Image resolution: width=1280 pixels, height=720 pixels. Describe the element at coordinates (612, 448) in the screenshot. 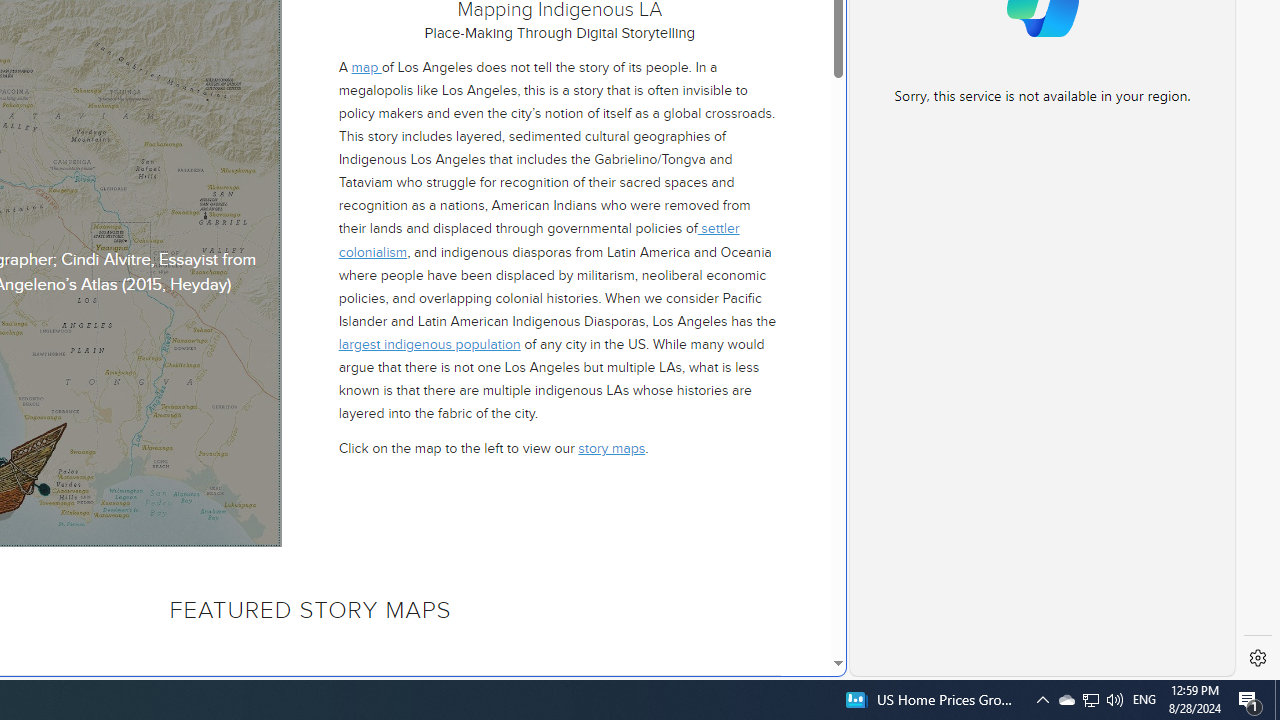

I see `story maps` at that location.